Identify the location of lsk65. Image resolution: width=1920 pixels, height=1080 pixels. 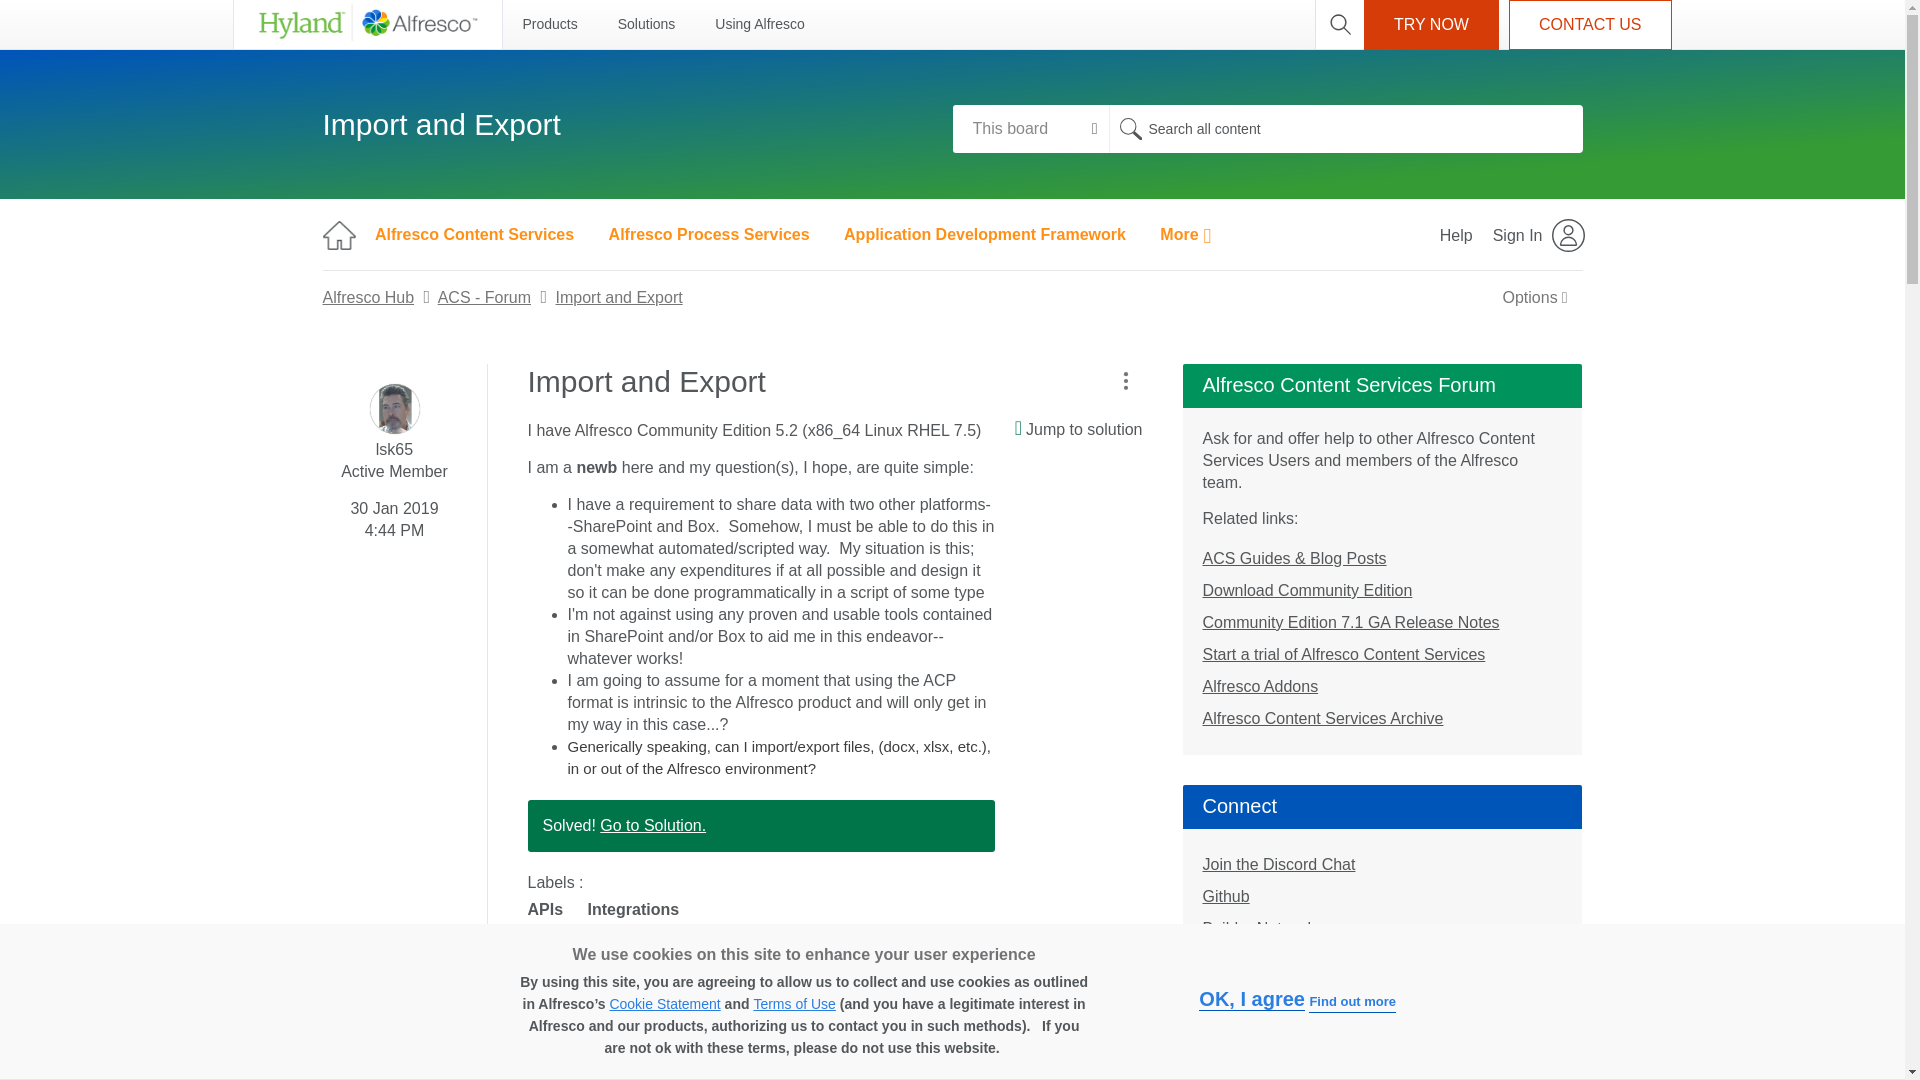
(395, 409).